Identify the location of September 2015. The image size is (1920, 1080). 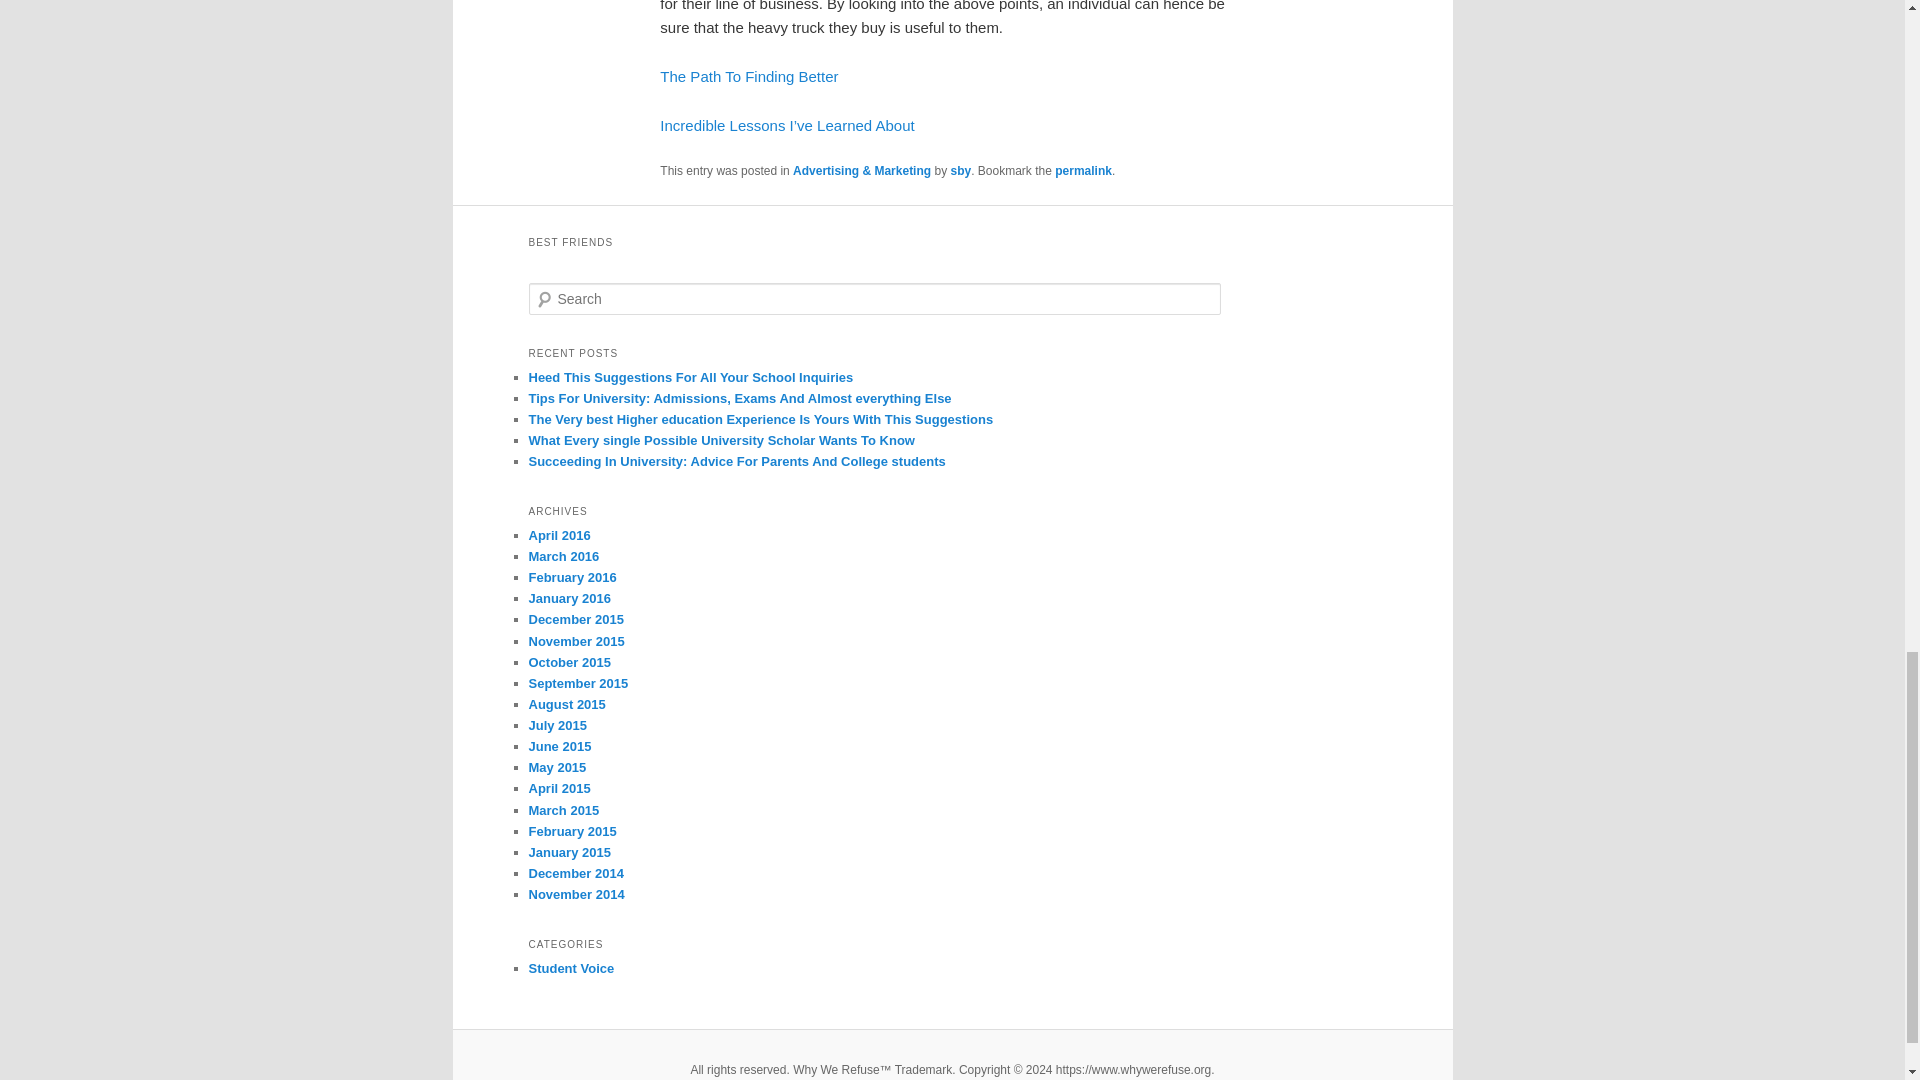
(578, 684).